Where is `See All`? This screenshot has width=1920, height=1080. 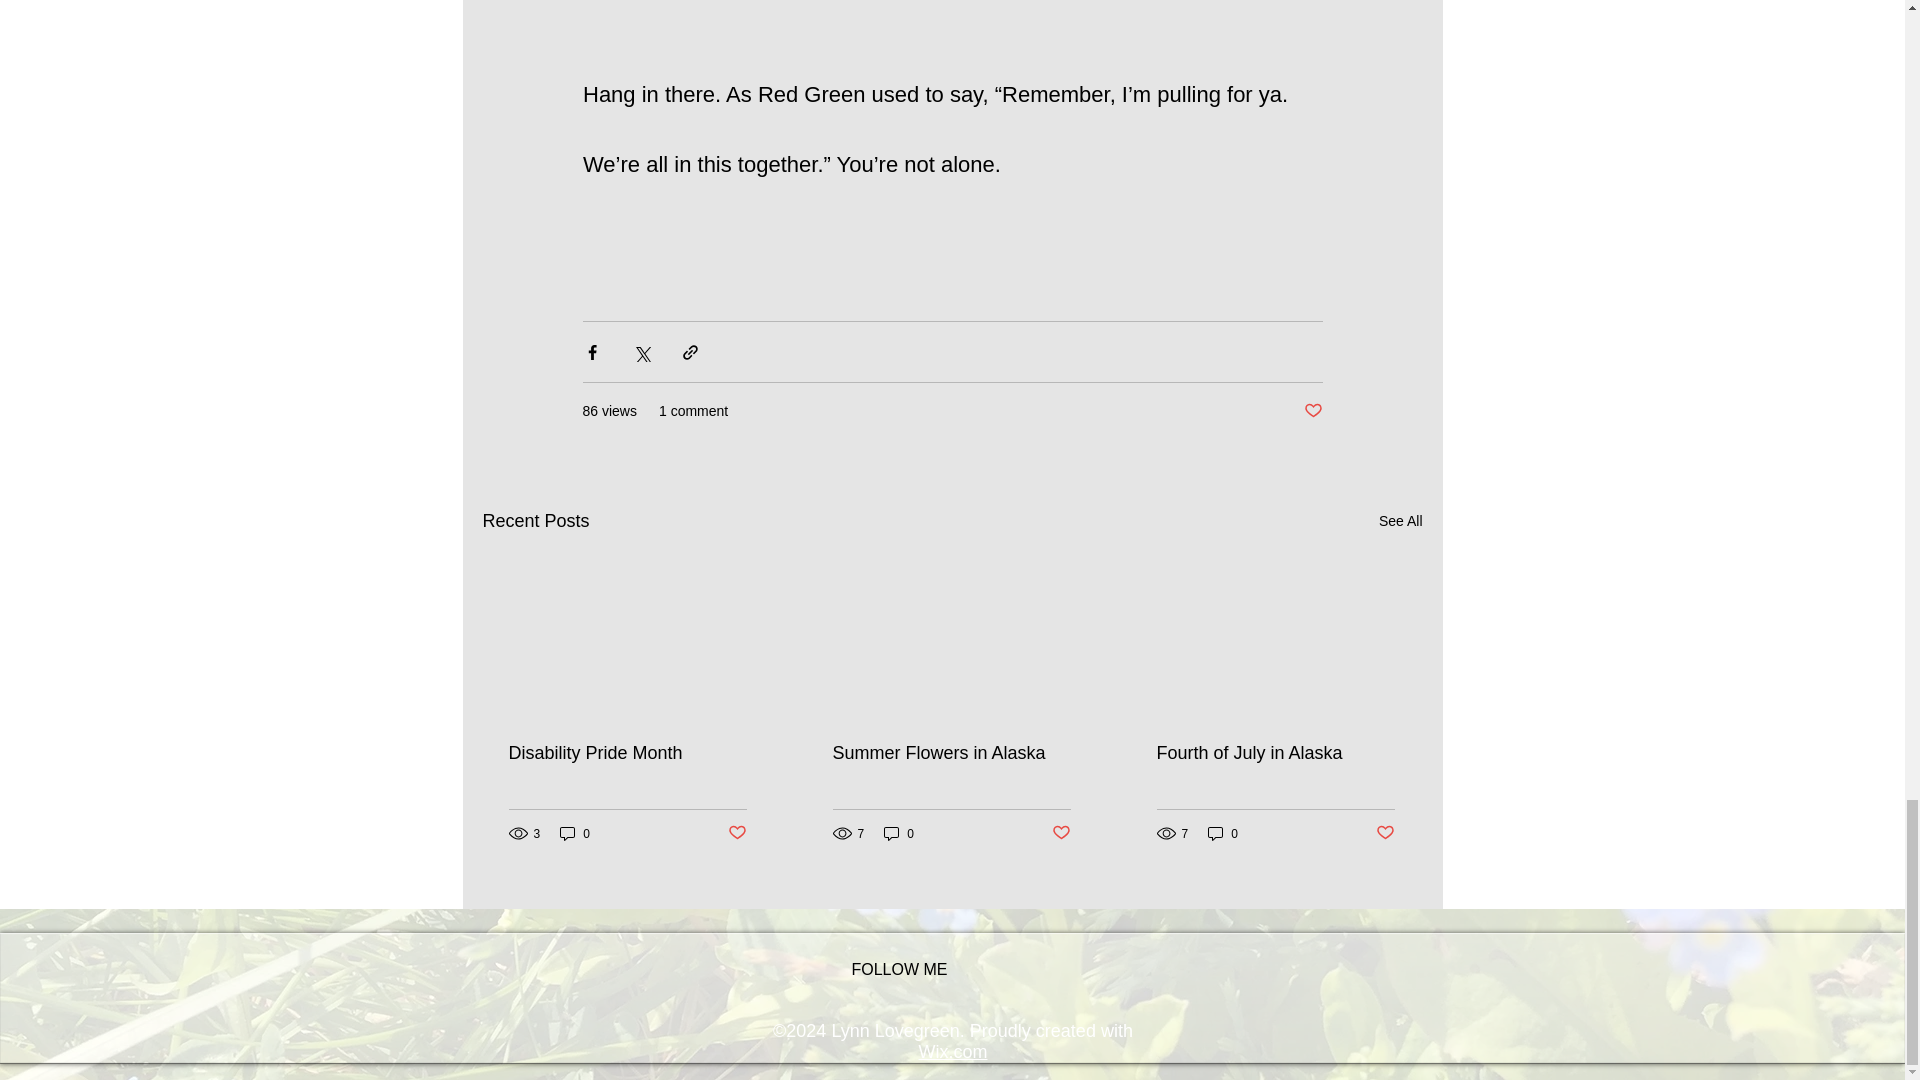
See All is located at coordinates (1400, 520).